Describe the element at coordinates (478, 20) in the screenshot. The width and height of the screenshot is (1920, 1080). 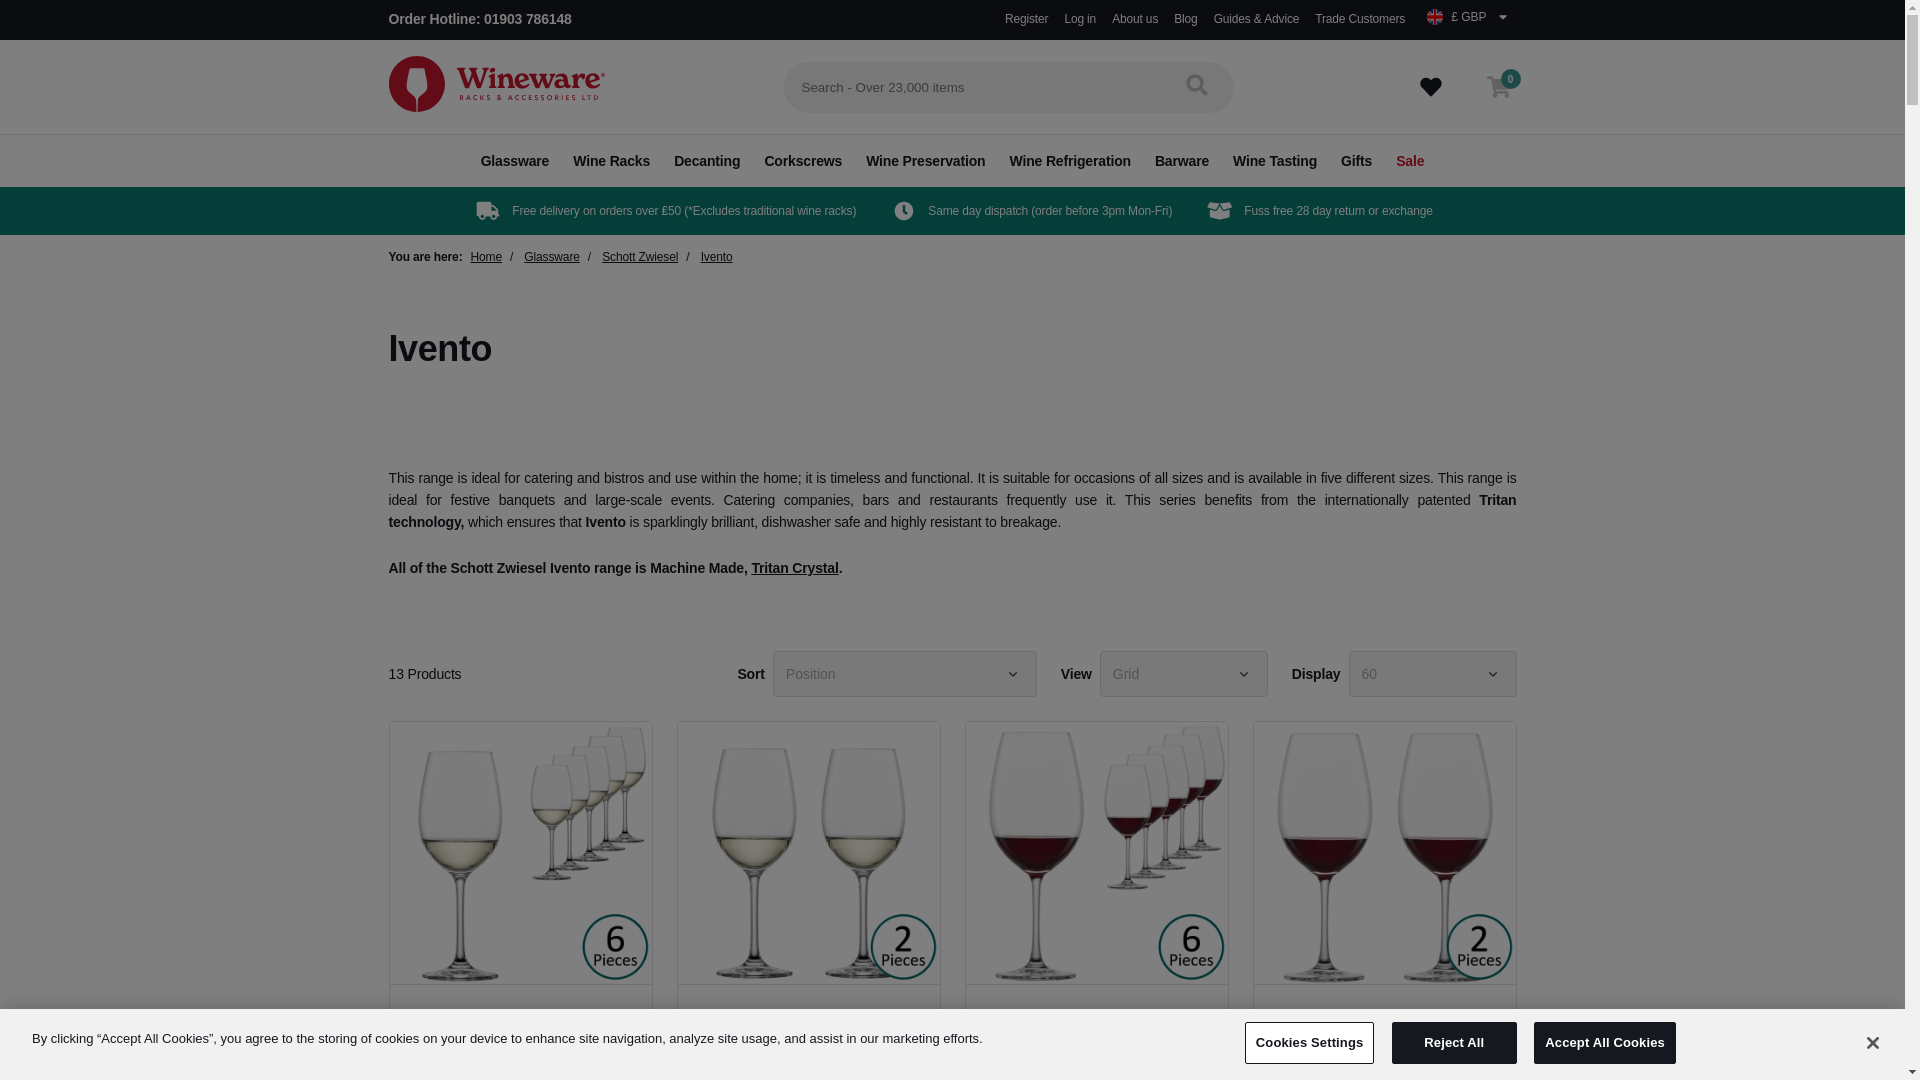
I see `Order Hotline: 01903 786148` at that location.